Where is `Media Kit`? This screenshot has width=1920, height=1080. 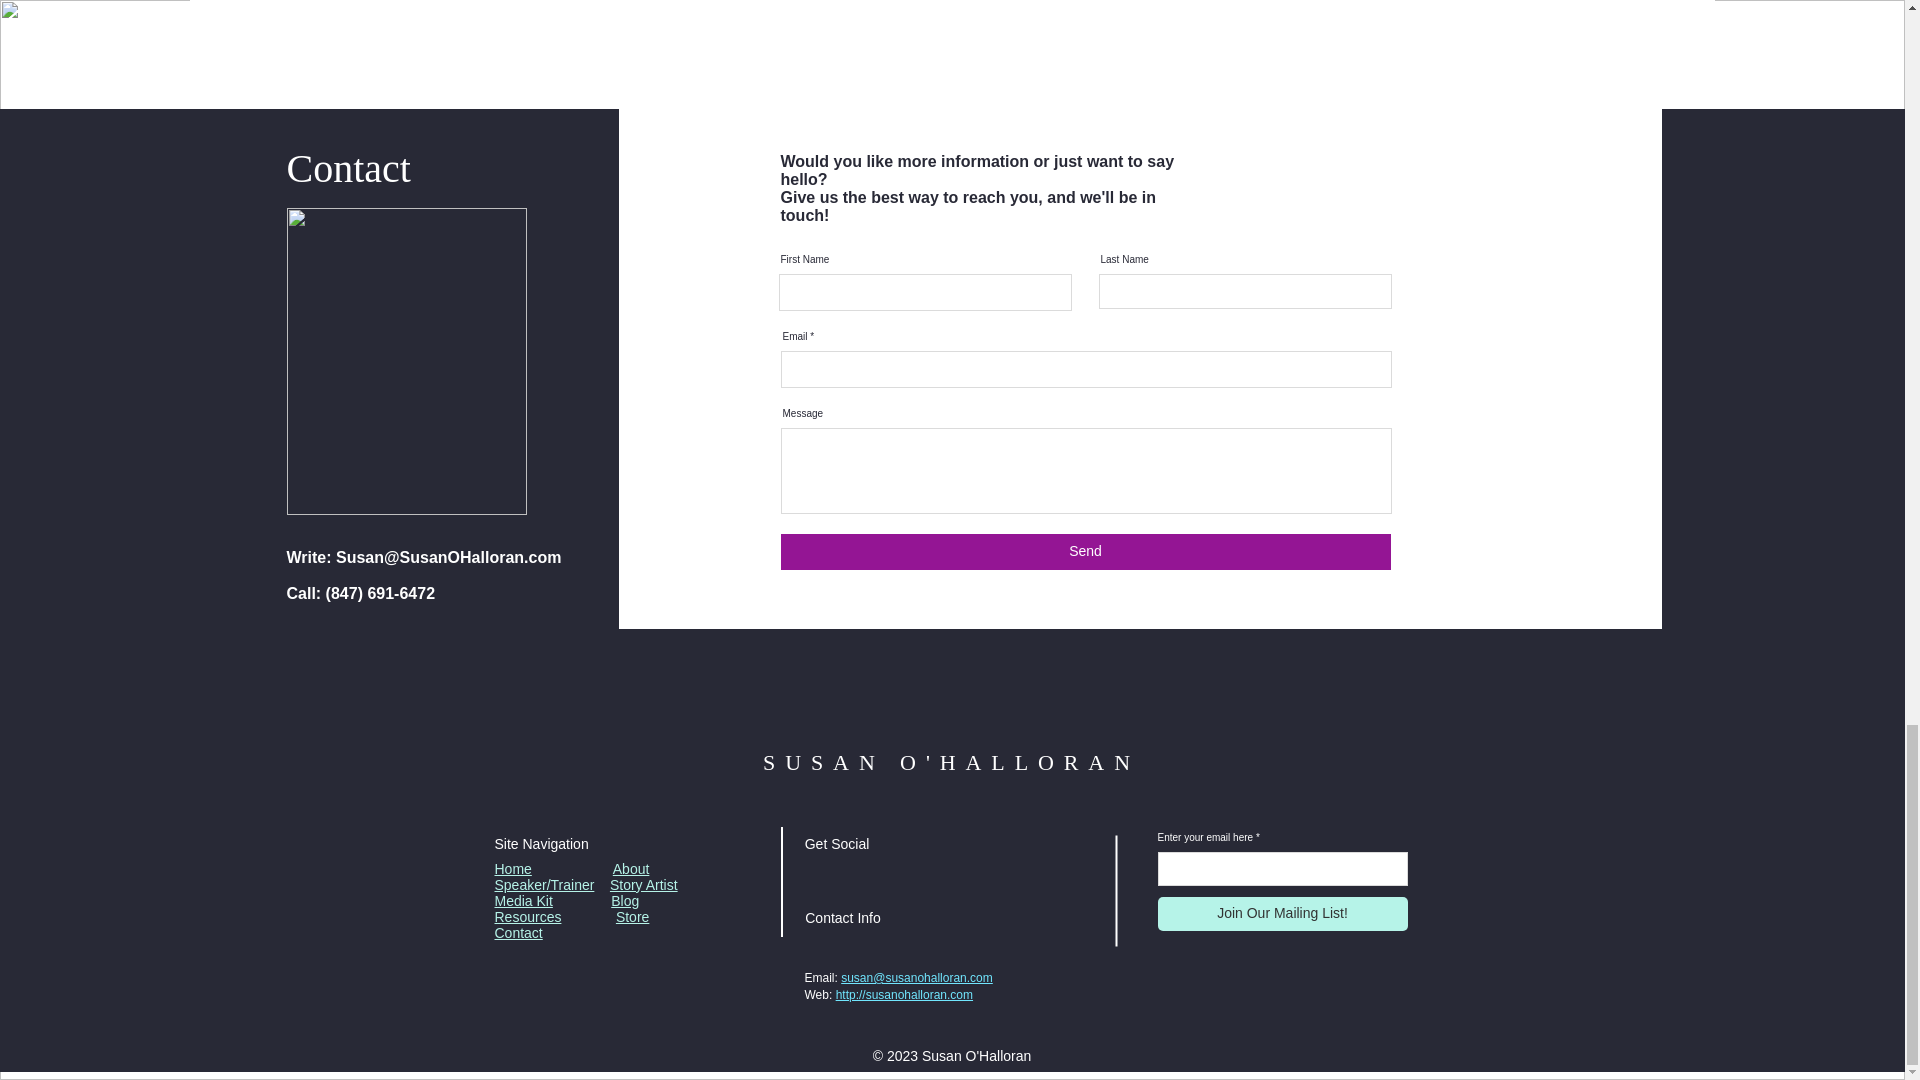
Media Kit is located at coordinates (522, 901).